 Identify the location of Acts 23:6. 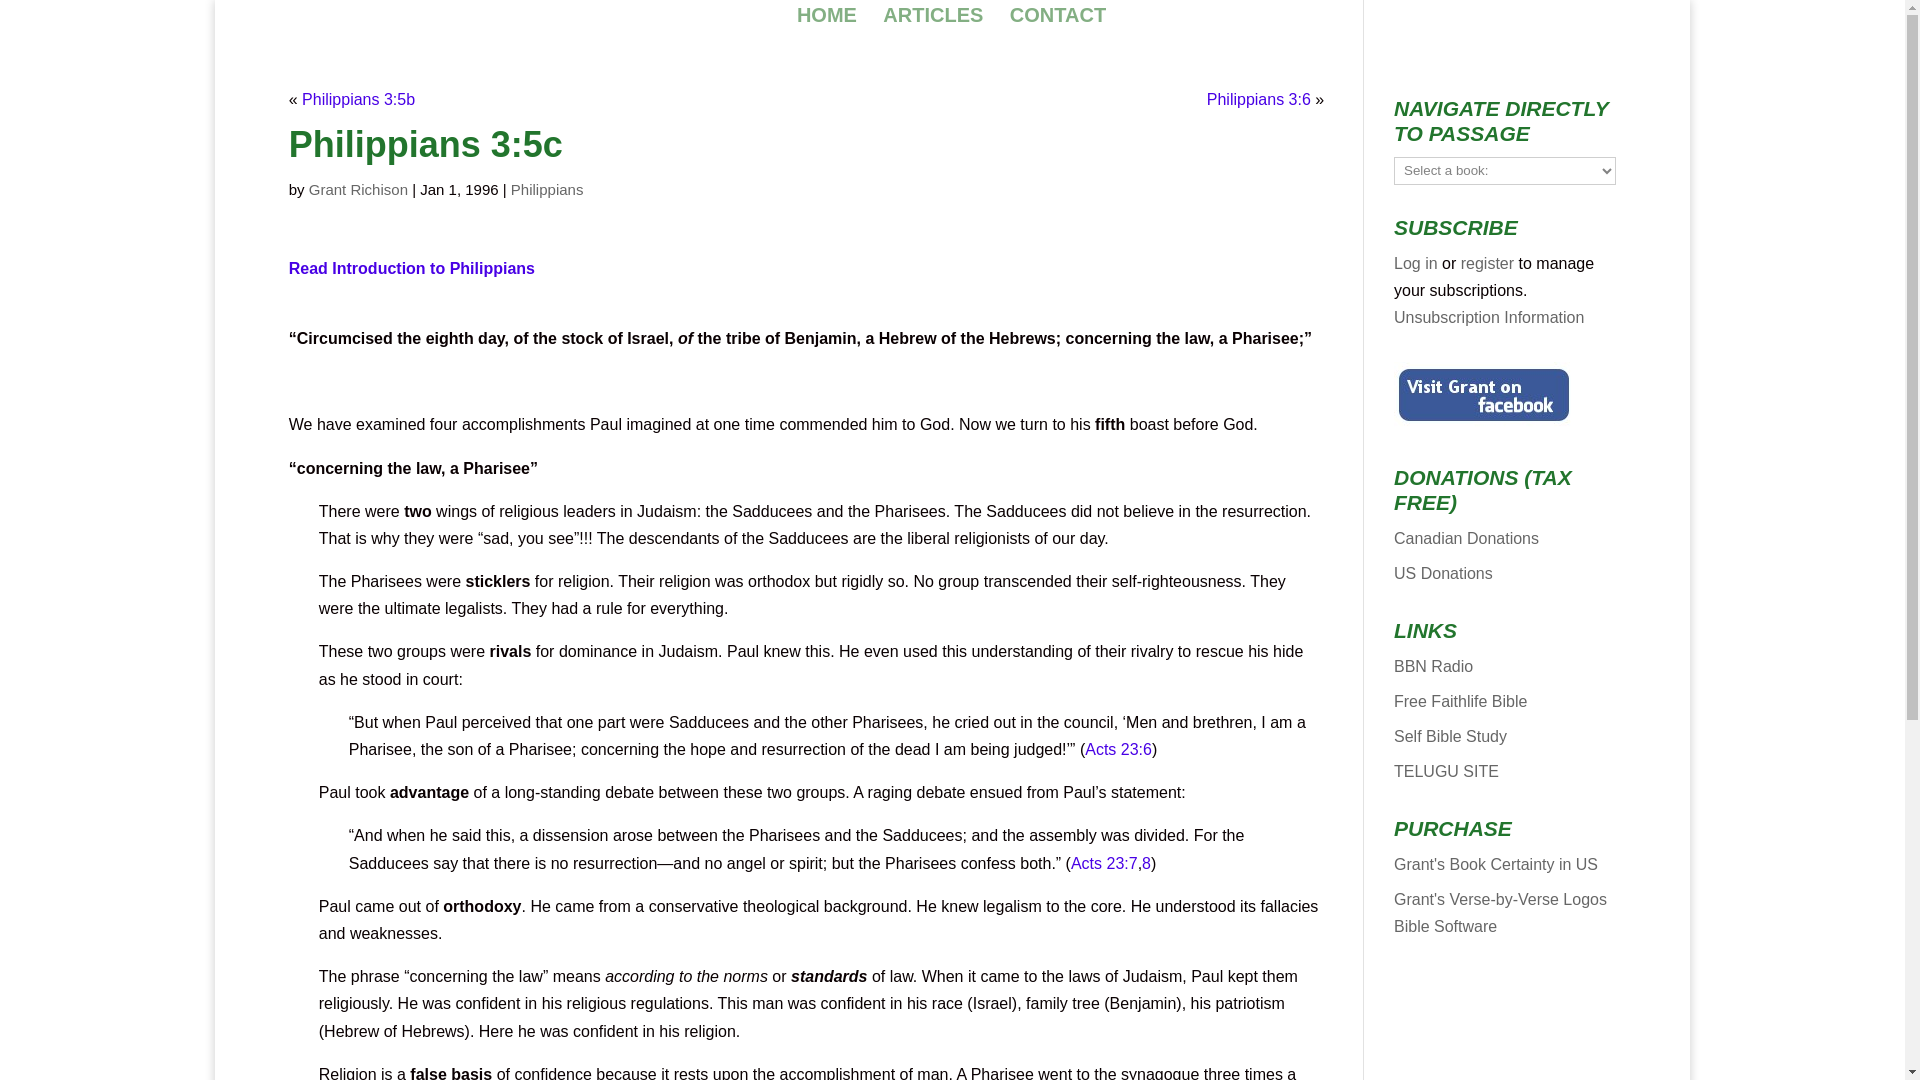
(1118, 749).